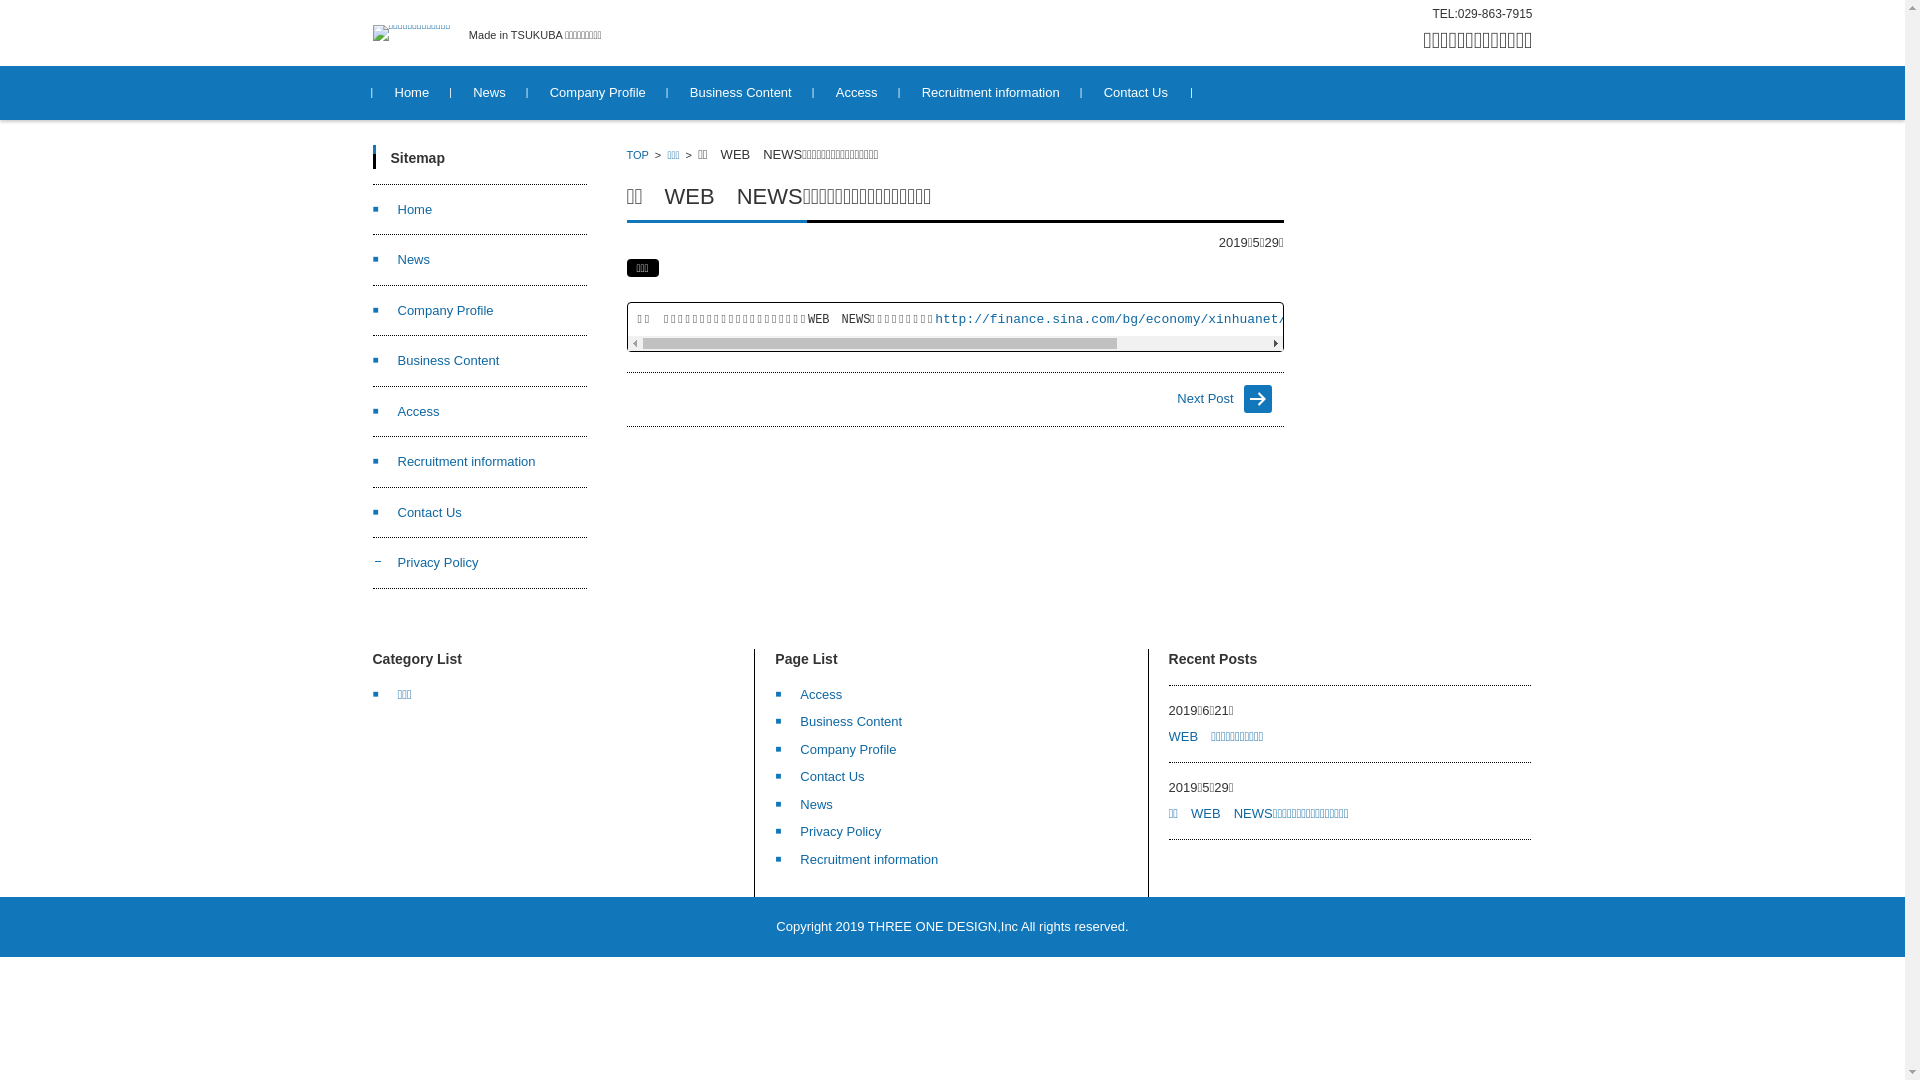 This screenshot has height=1080, width=1920. What do you see at coordinates (741, 93) in the screenshot?
I see `Business Content` at bounding box center [741, 93].